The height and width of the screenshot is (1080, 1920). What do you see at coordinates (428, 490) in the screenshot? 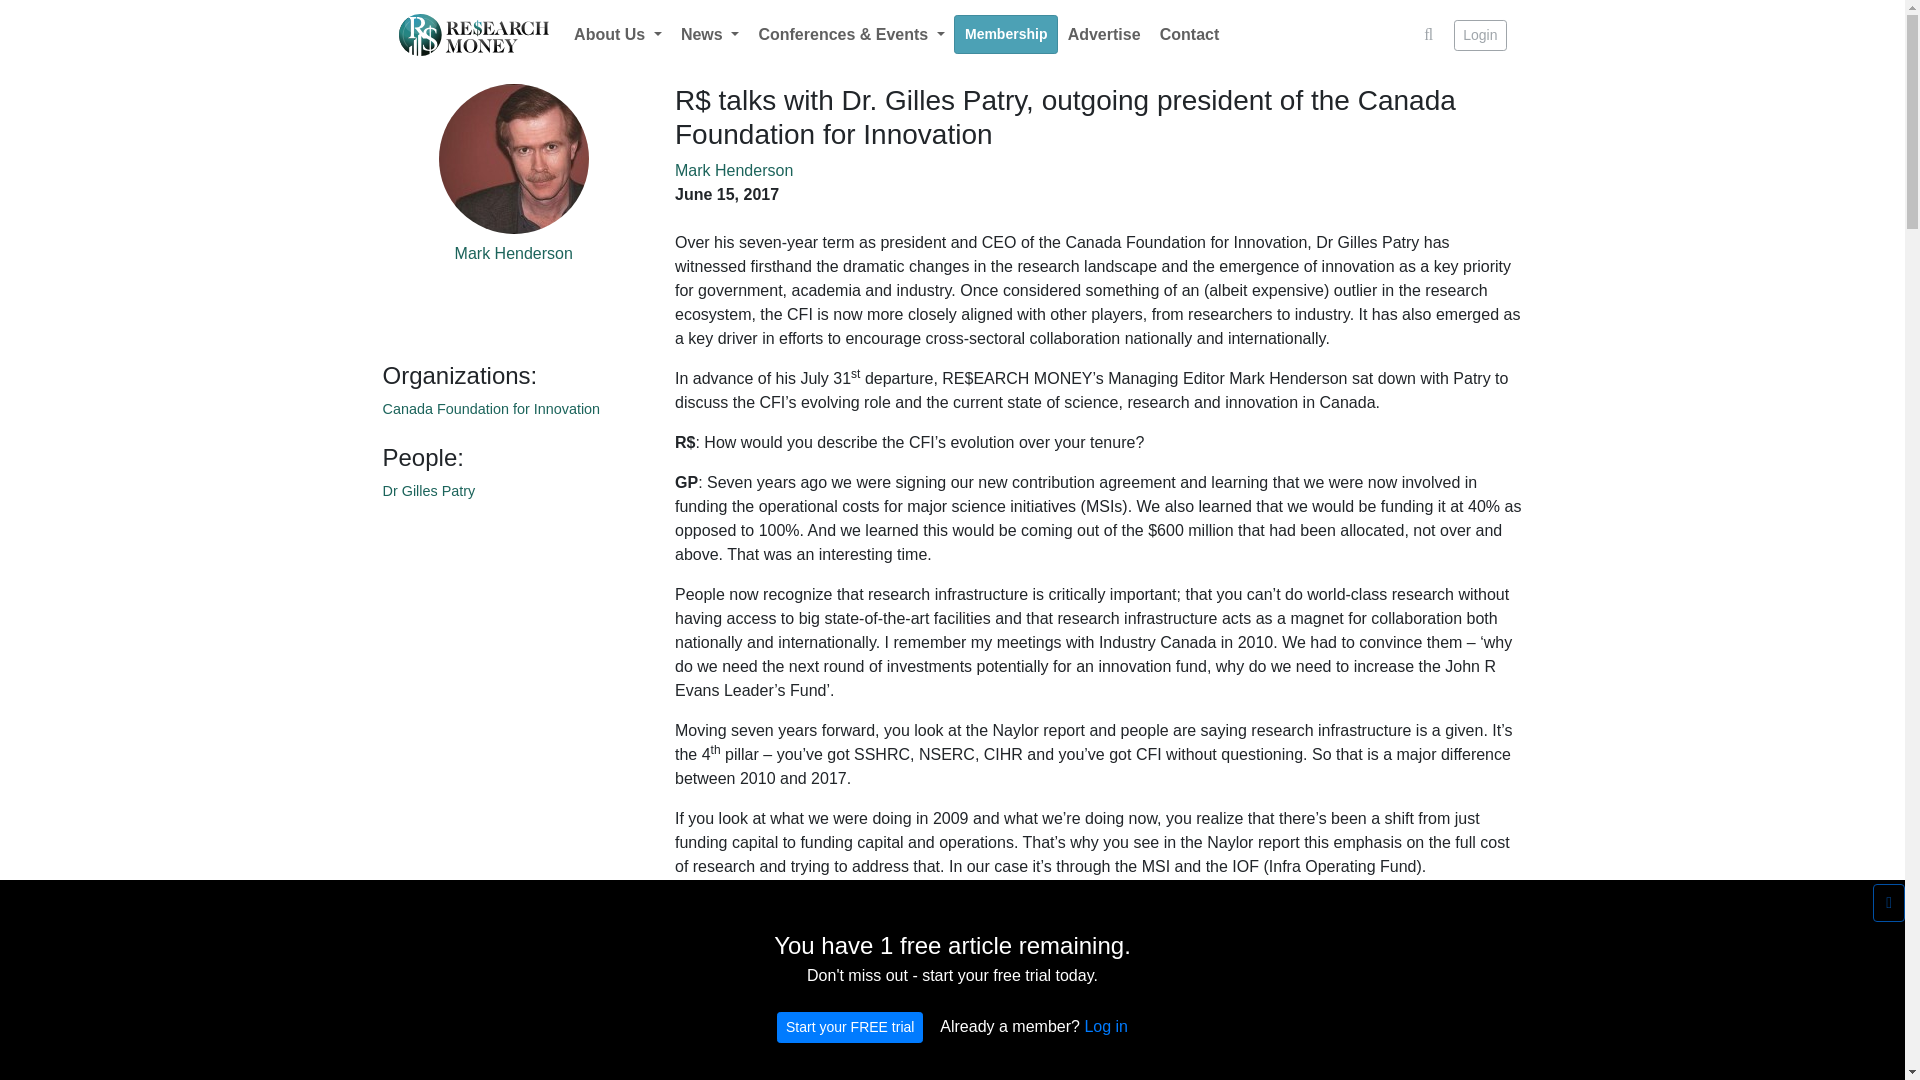
I see `Dr Gilles Patry` at bounding box center [428, 490].